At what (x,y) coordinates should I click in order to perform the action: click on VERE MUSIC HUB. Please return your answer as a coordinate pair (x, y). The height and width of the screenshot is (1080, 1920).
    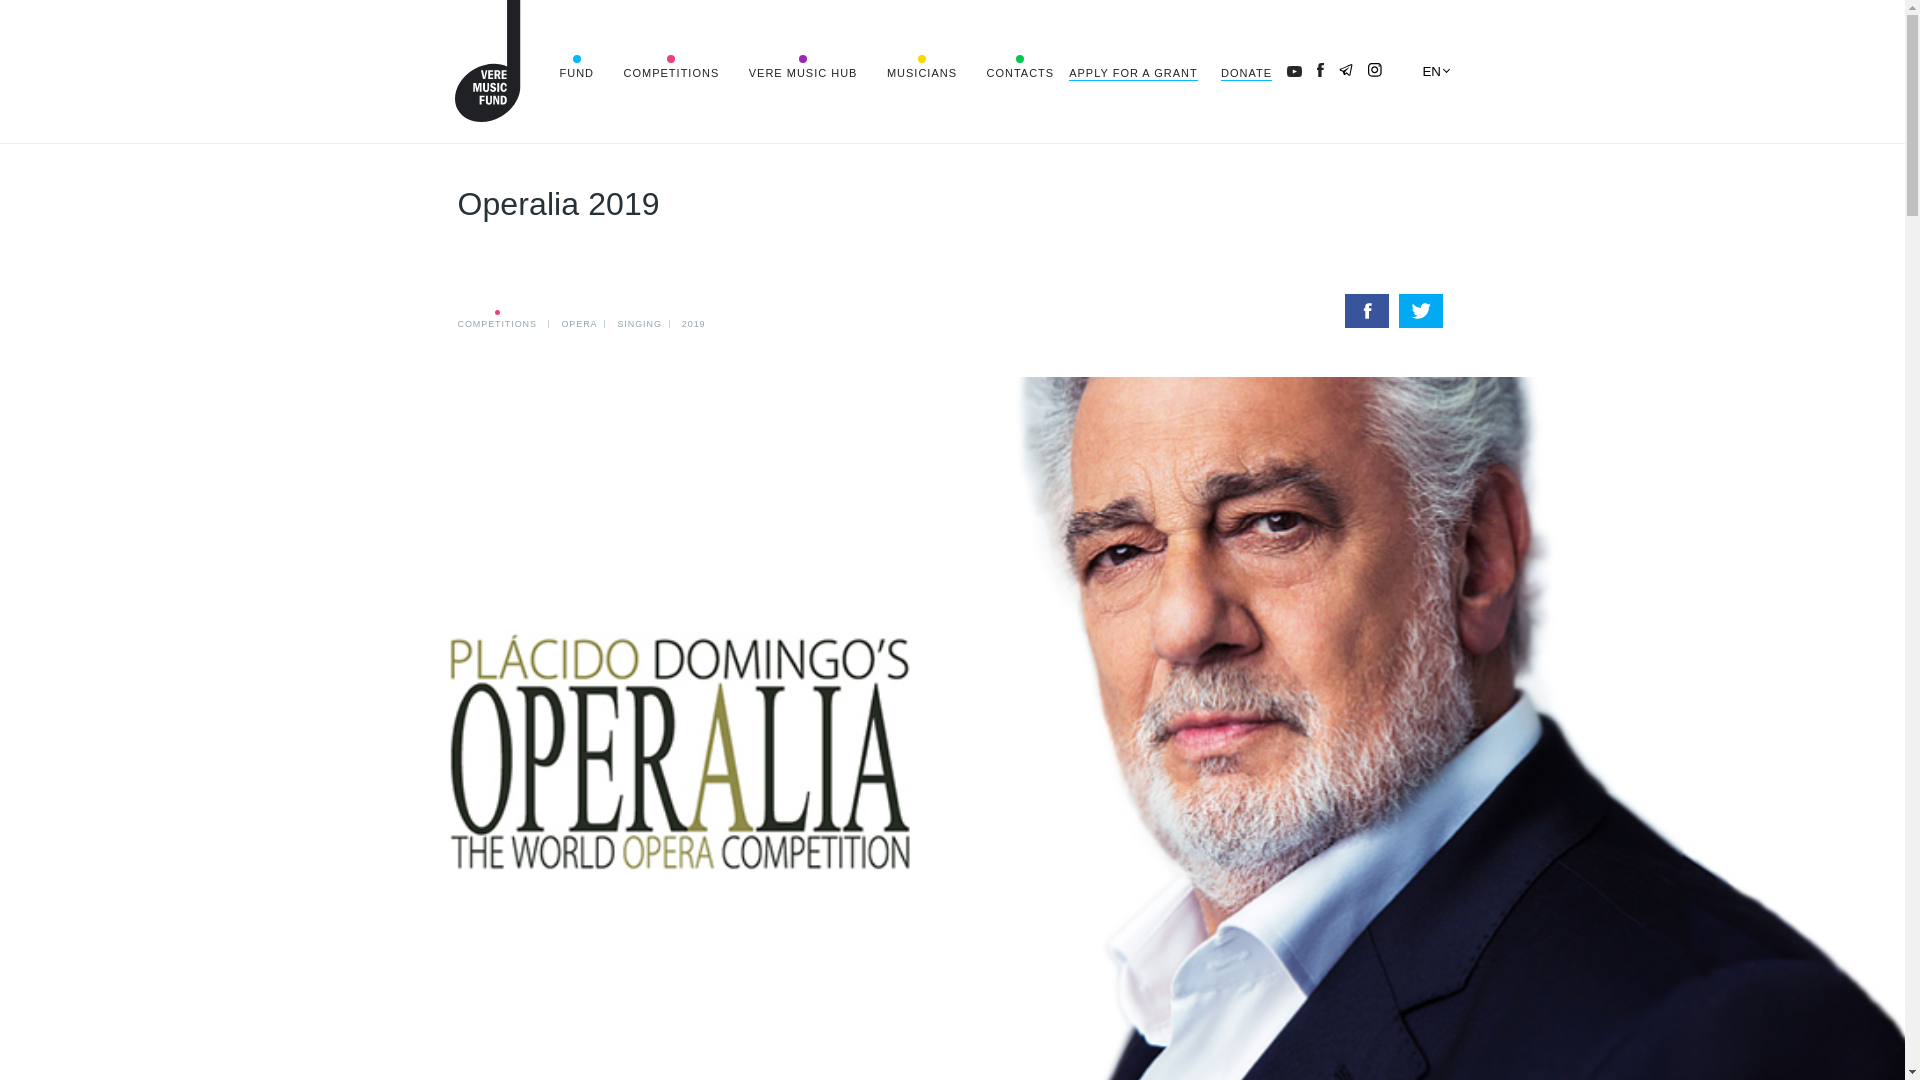
    Looking at the image, I should click on (803, 71).